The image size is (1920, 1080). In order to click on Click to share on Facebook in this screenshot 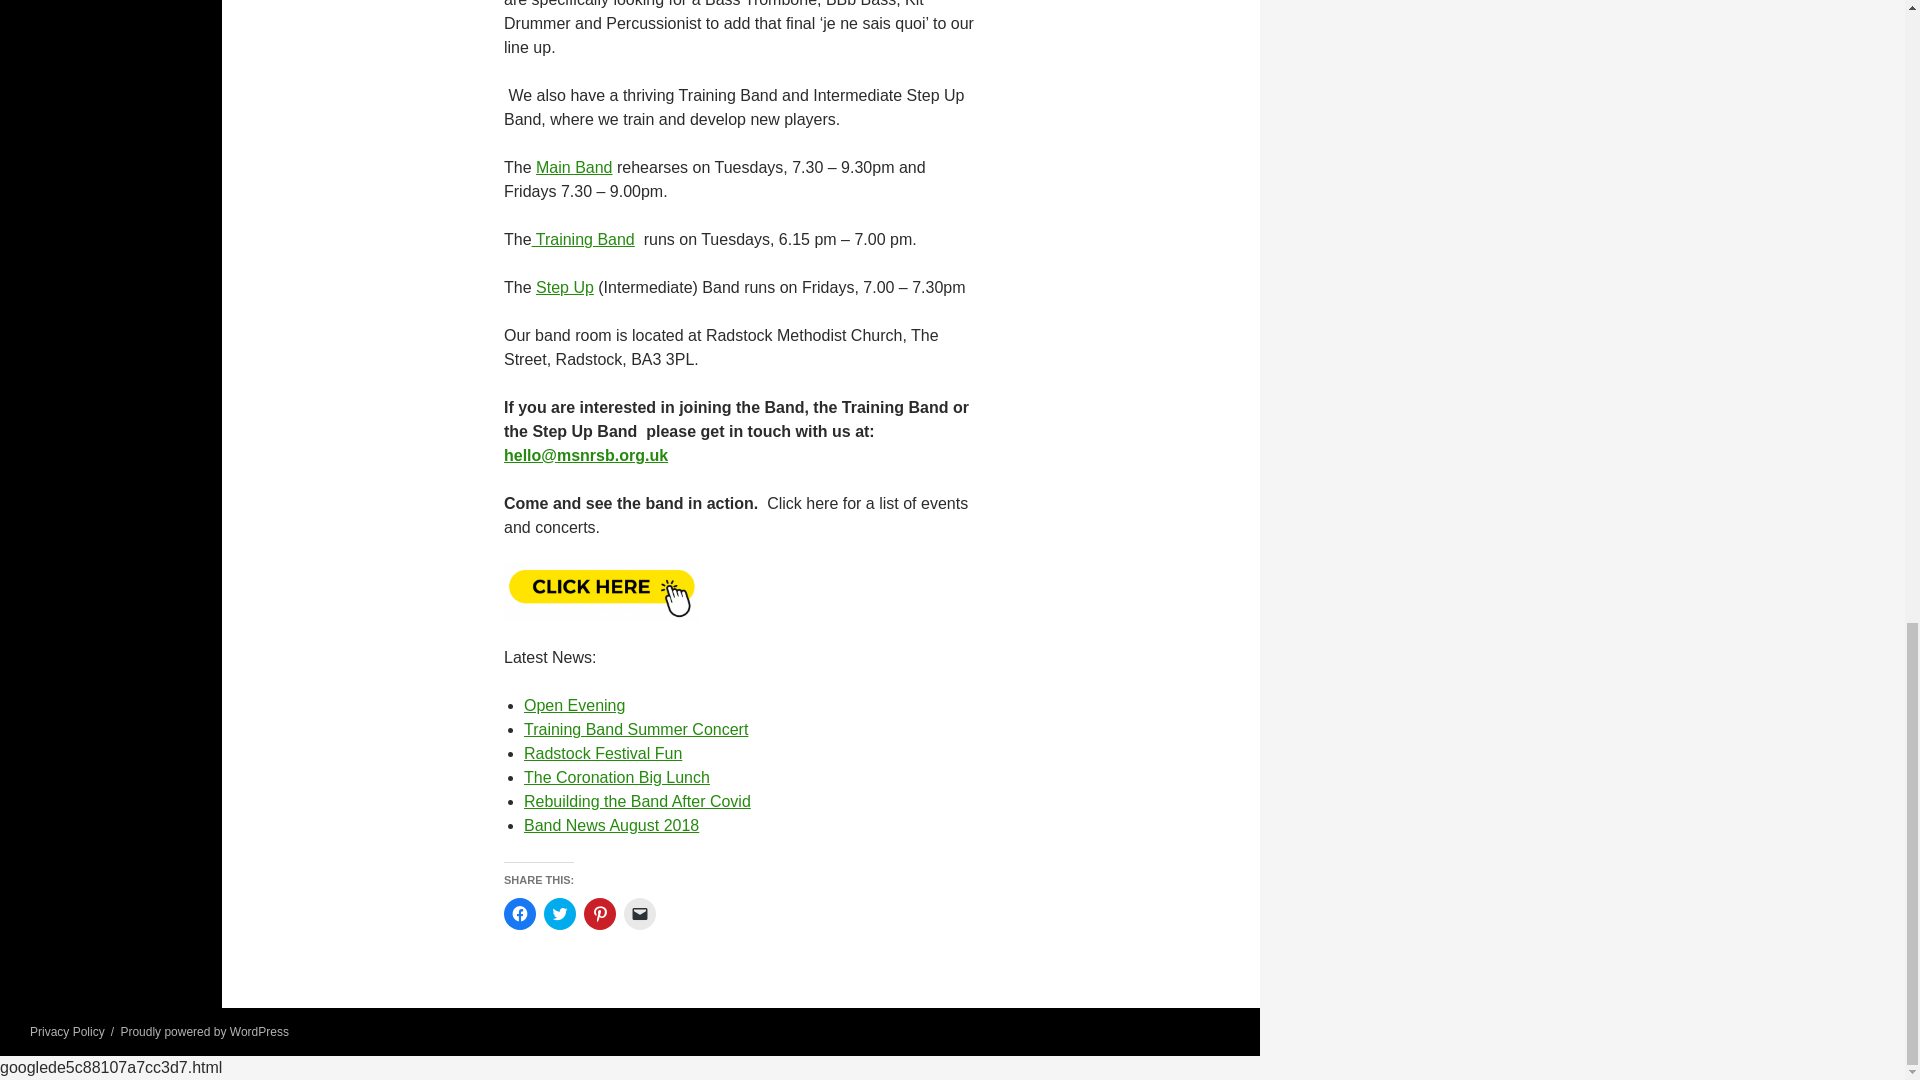, I will do `click(519, 913)`.